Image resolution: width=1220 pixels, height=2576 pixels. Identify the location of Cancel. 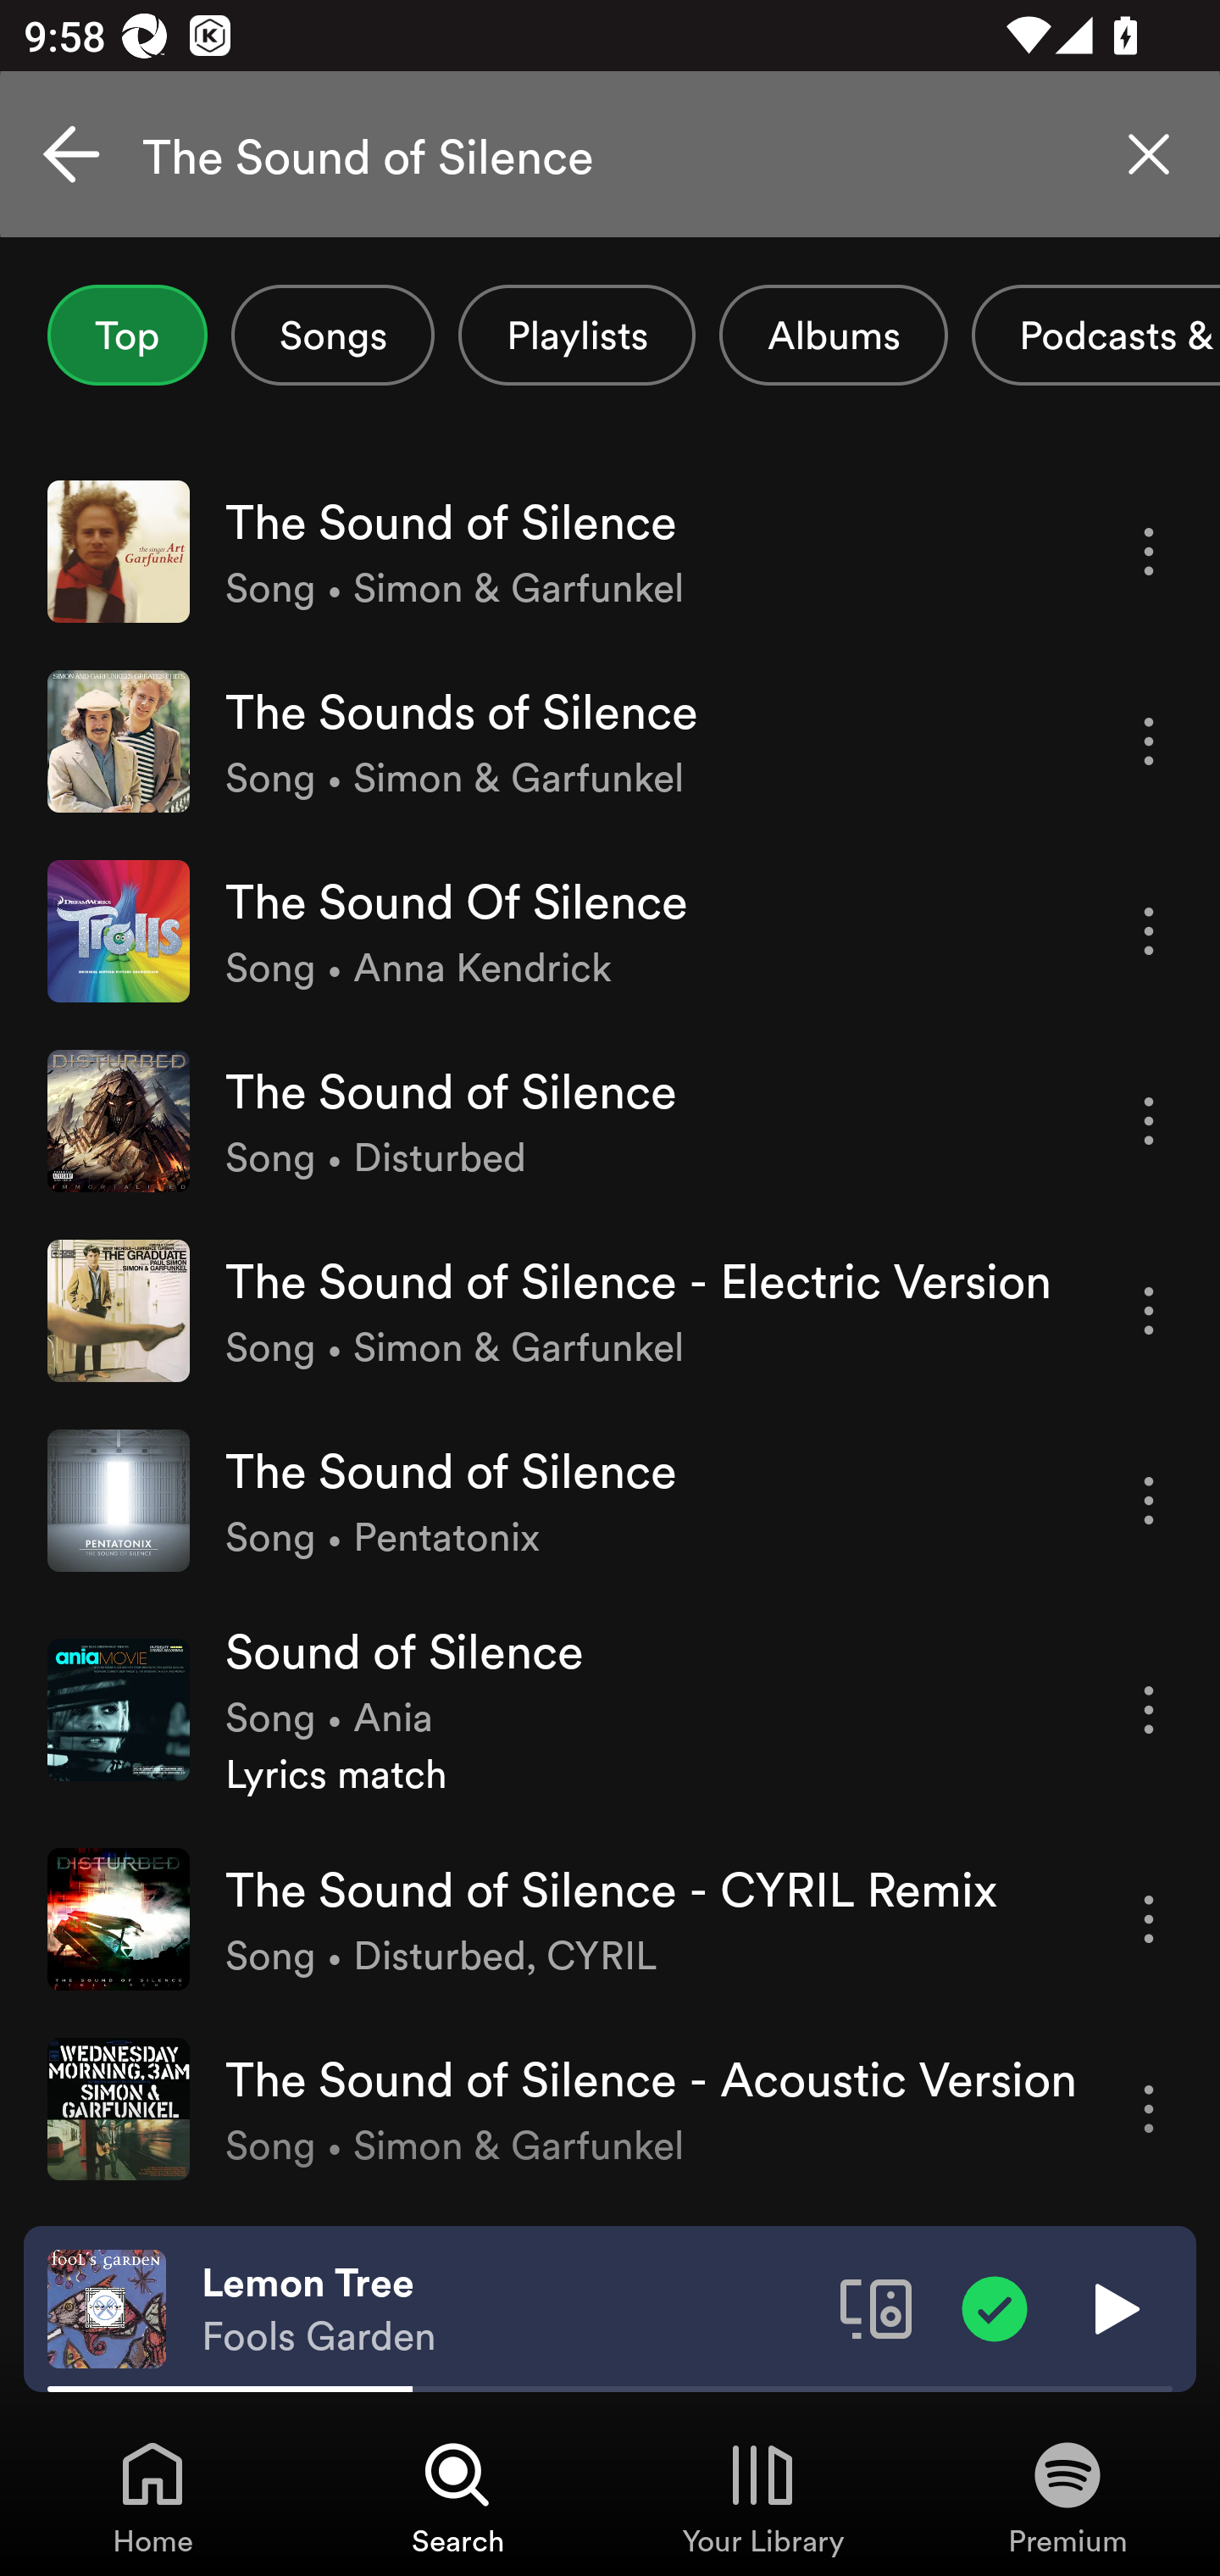
(71, 154).